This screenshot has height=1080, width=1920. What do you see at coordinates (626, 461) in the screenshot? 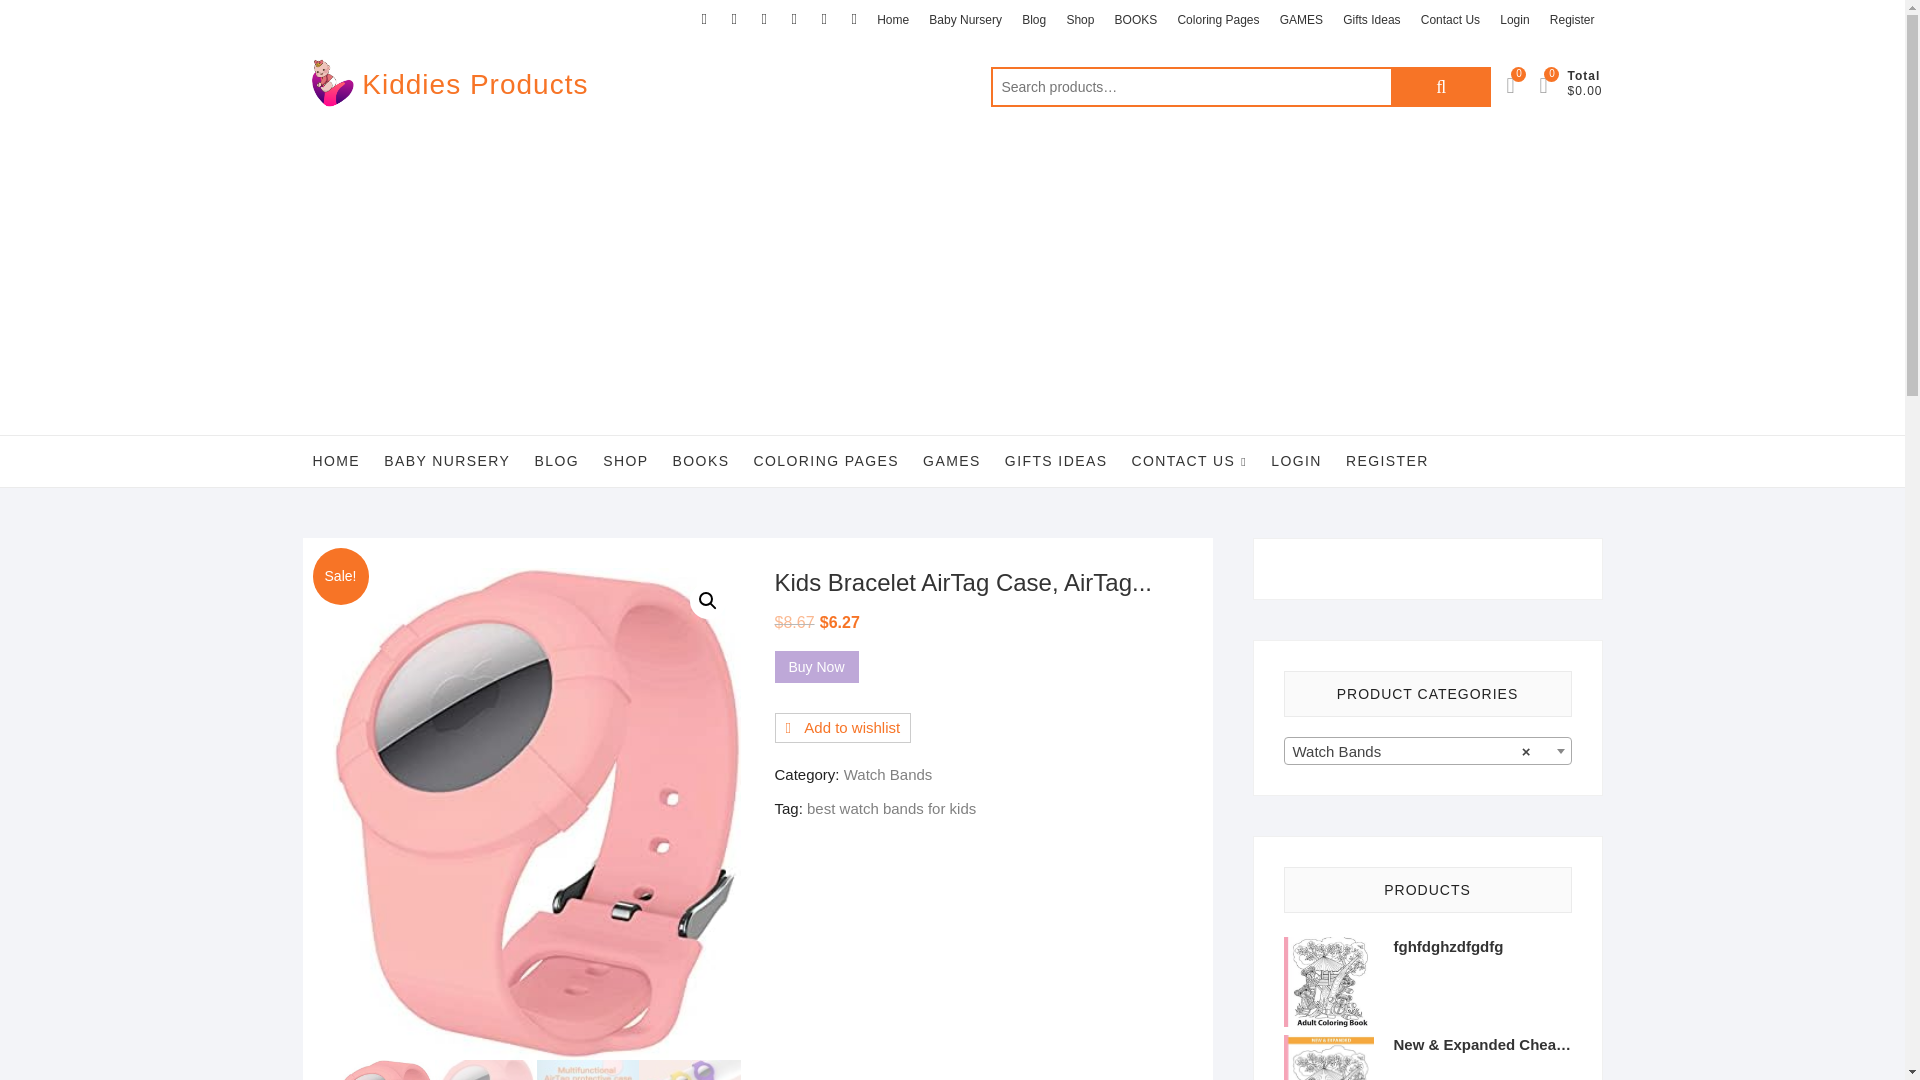
I see `SHOP` at bounding box center [626, 461].